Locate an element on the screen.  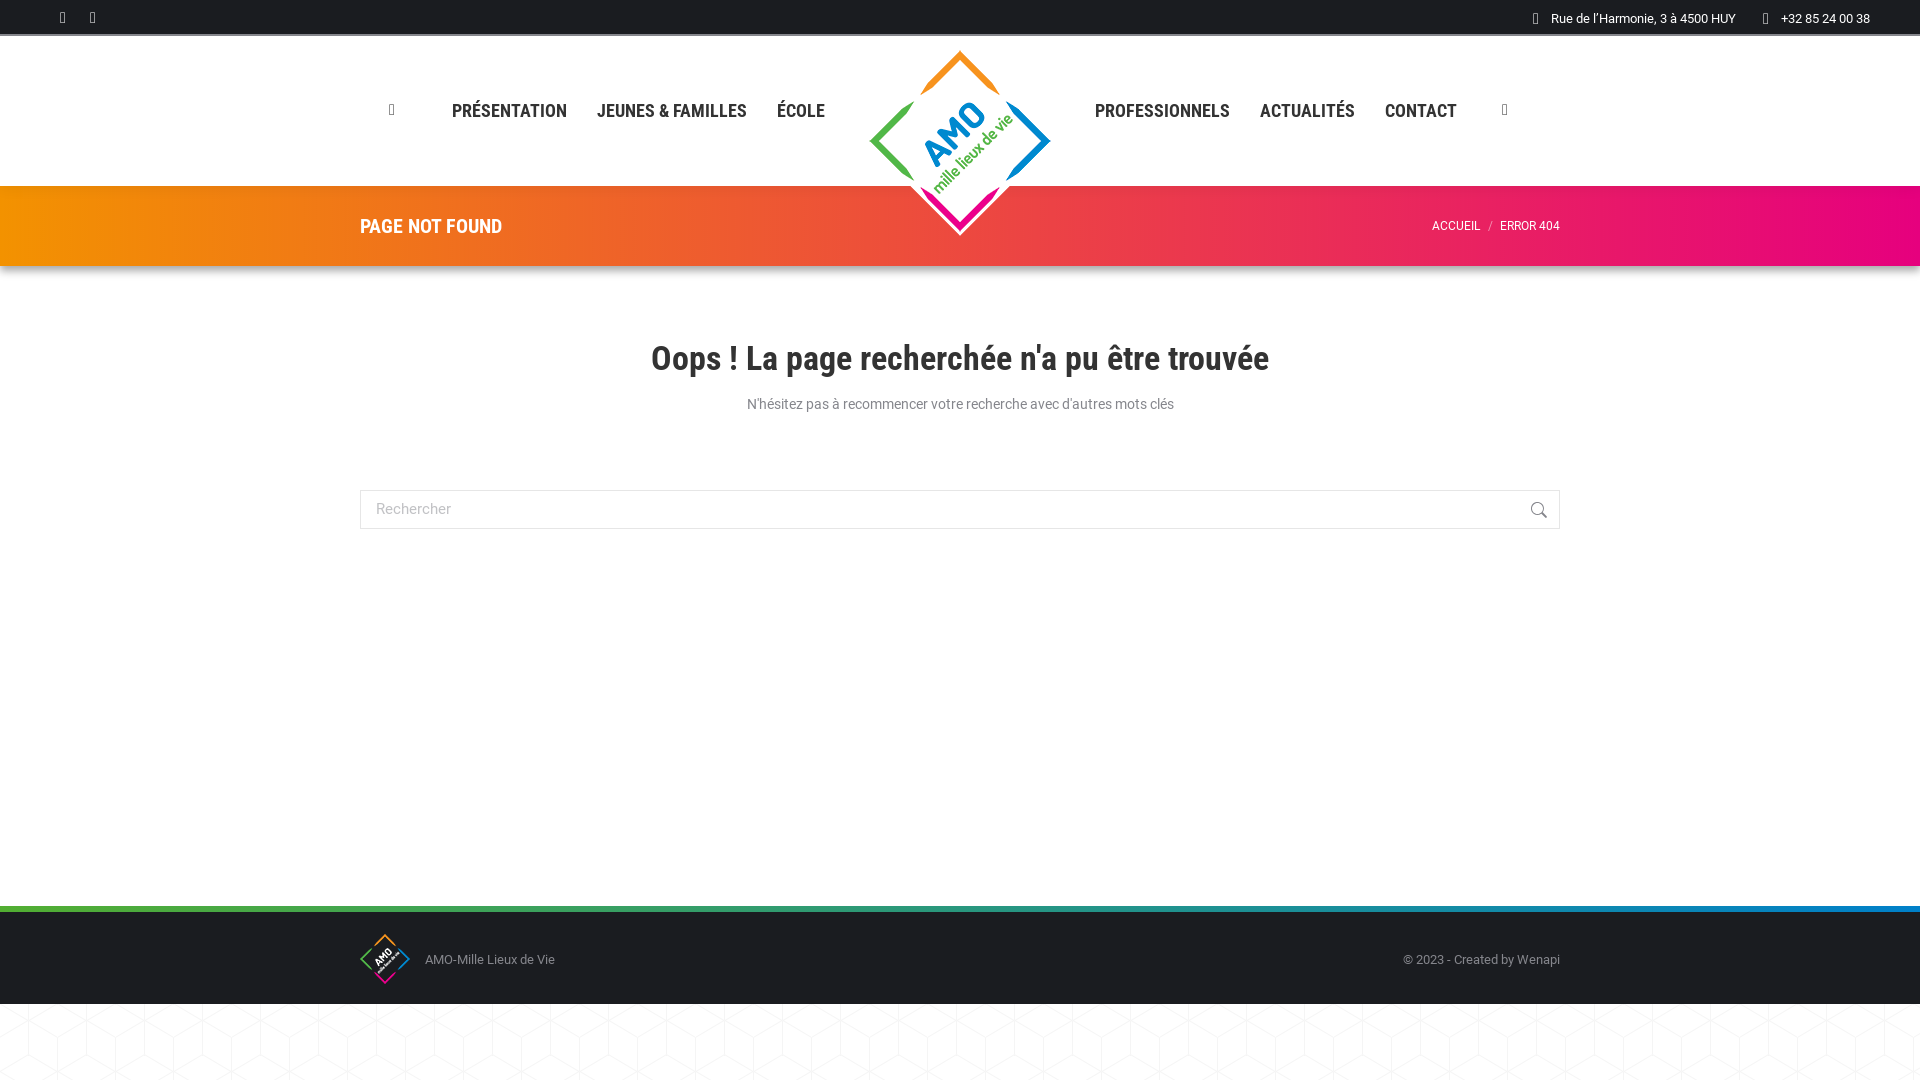
Go! is located at coordinates (1590, 510).